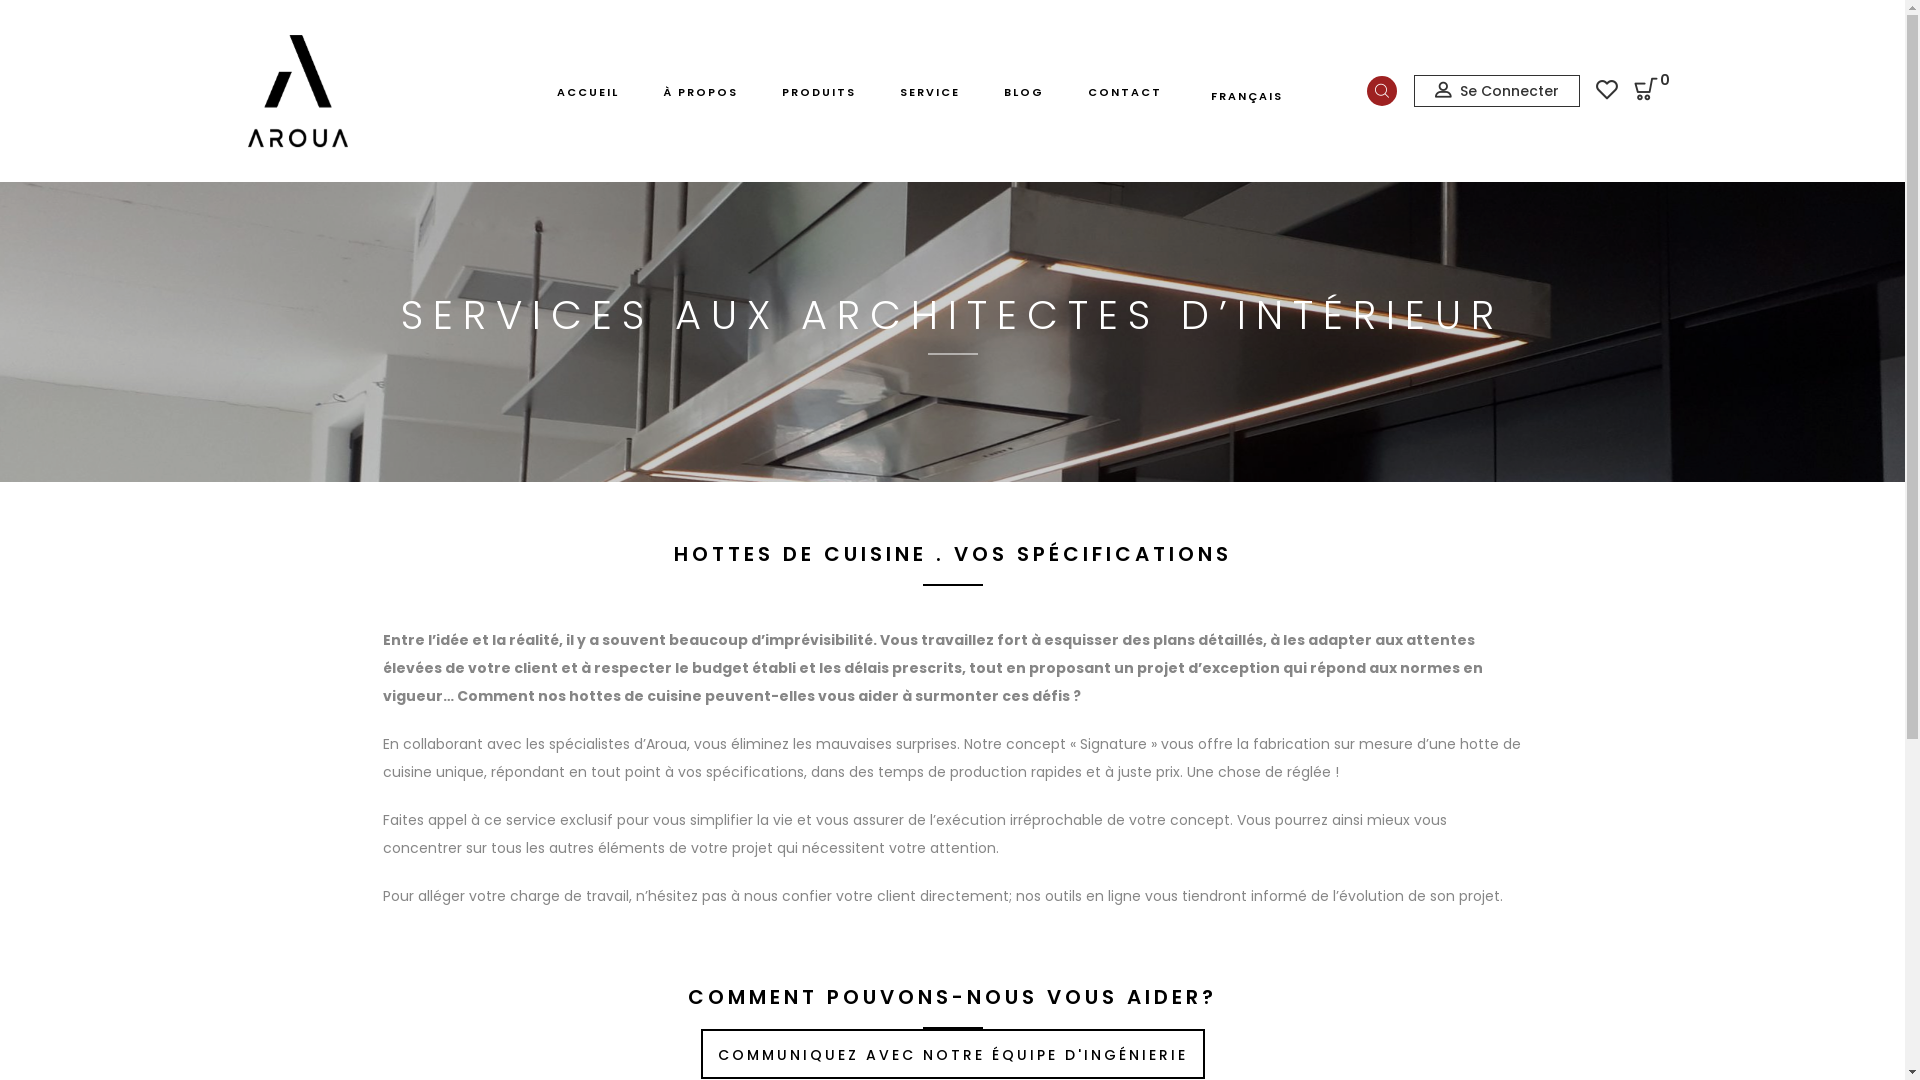 The width and height of the screenshot is (1920, 1080). Describe the element at coordinates (1024, 92) in the screenshot. I see `BLOG` at that location.